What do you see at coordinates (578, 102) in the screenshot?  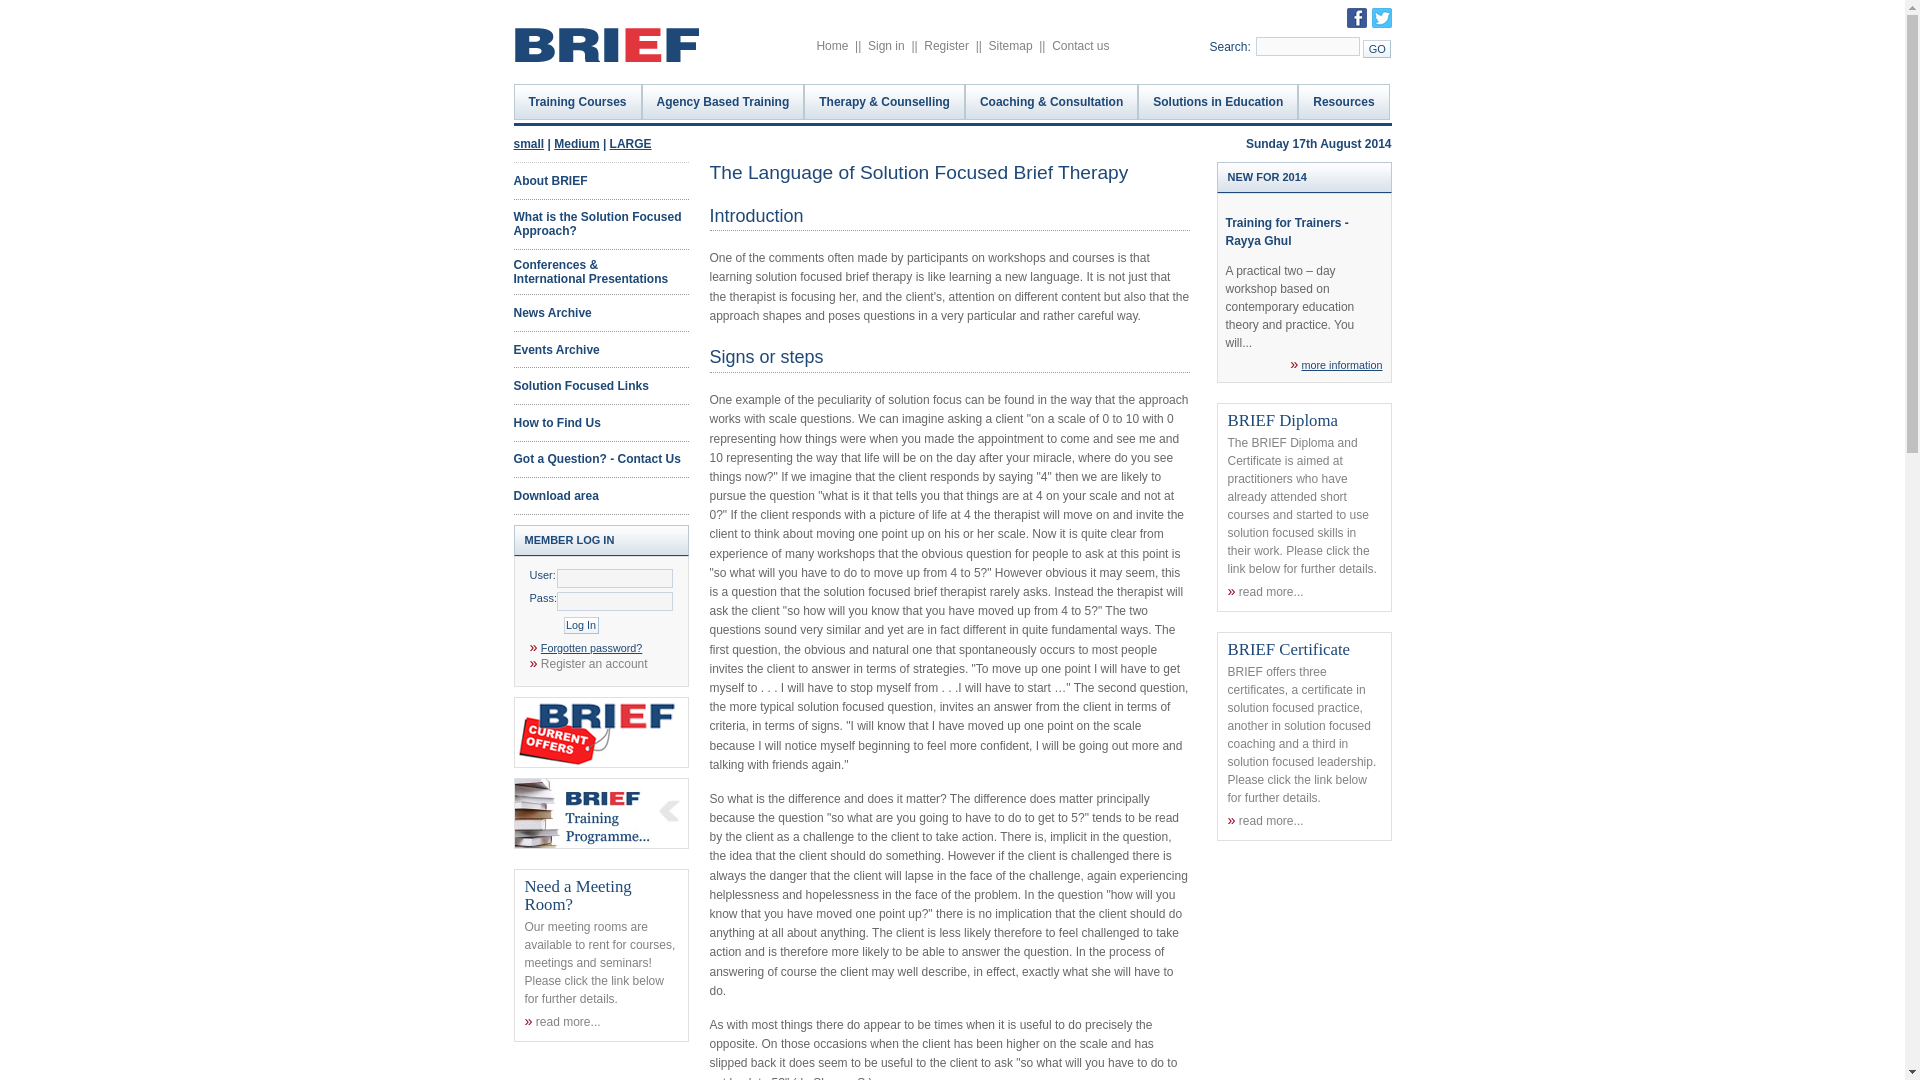 I see `Training Courses` at bounding box center [578, 102].